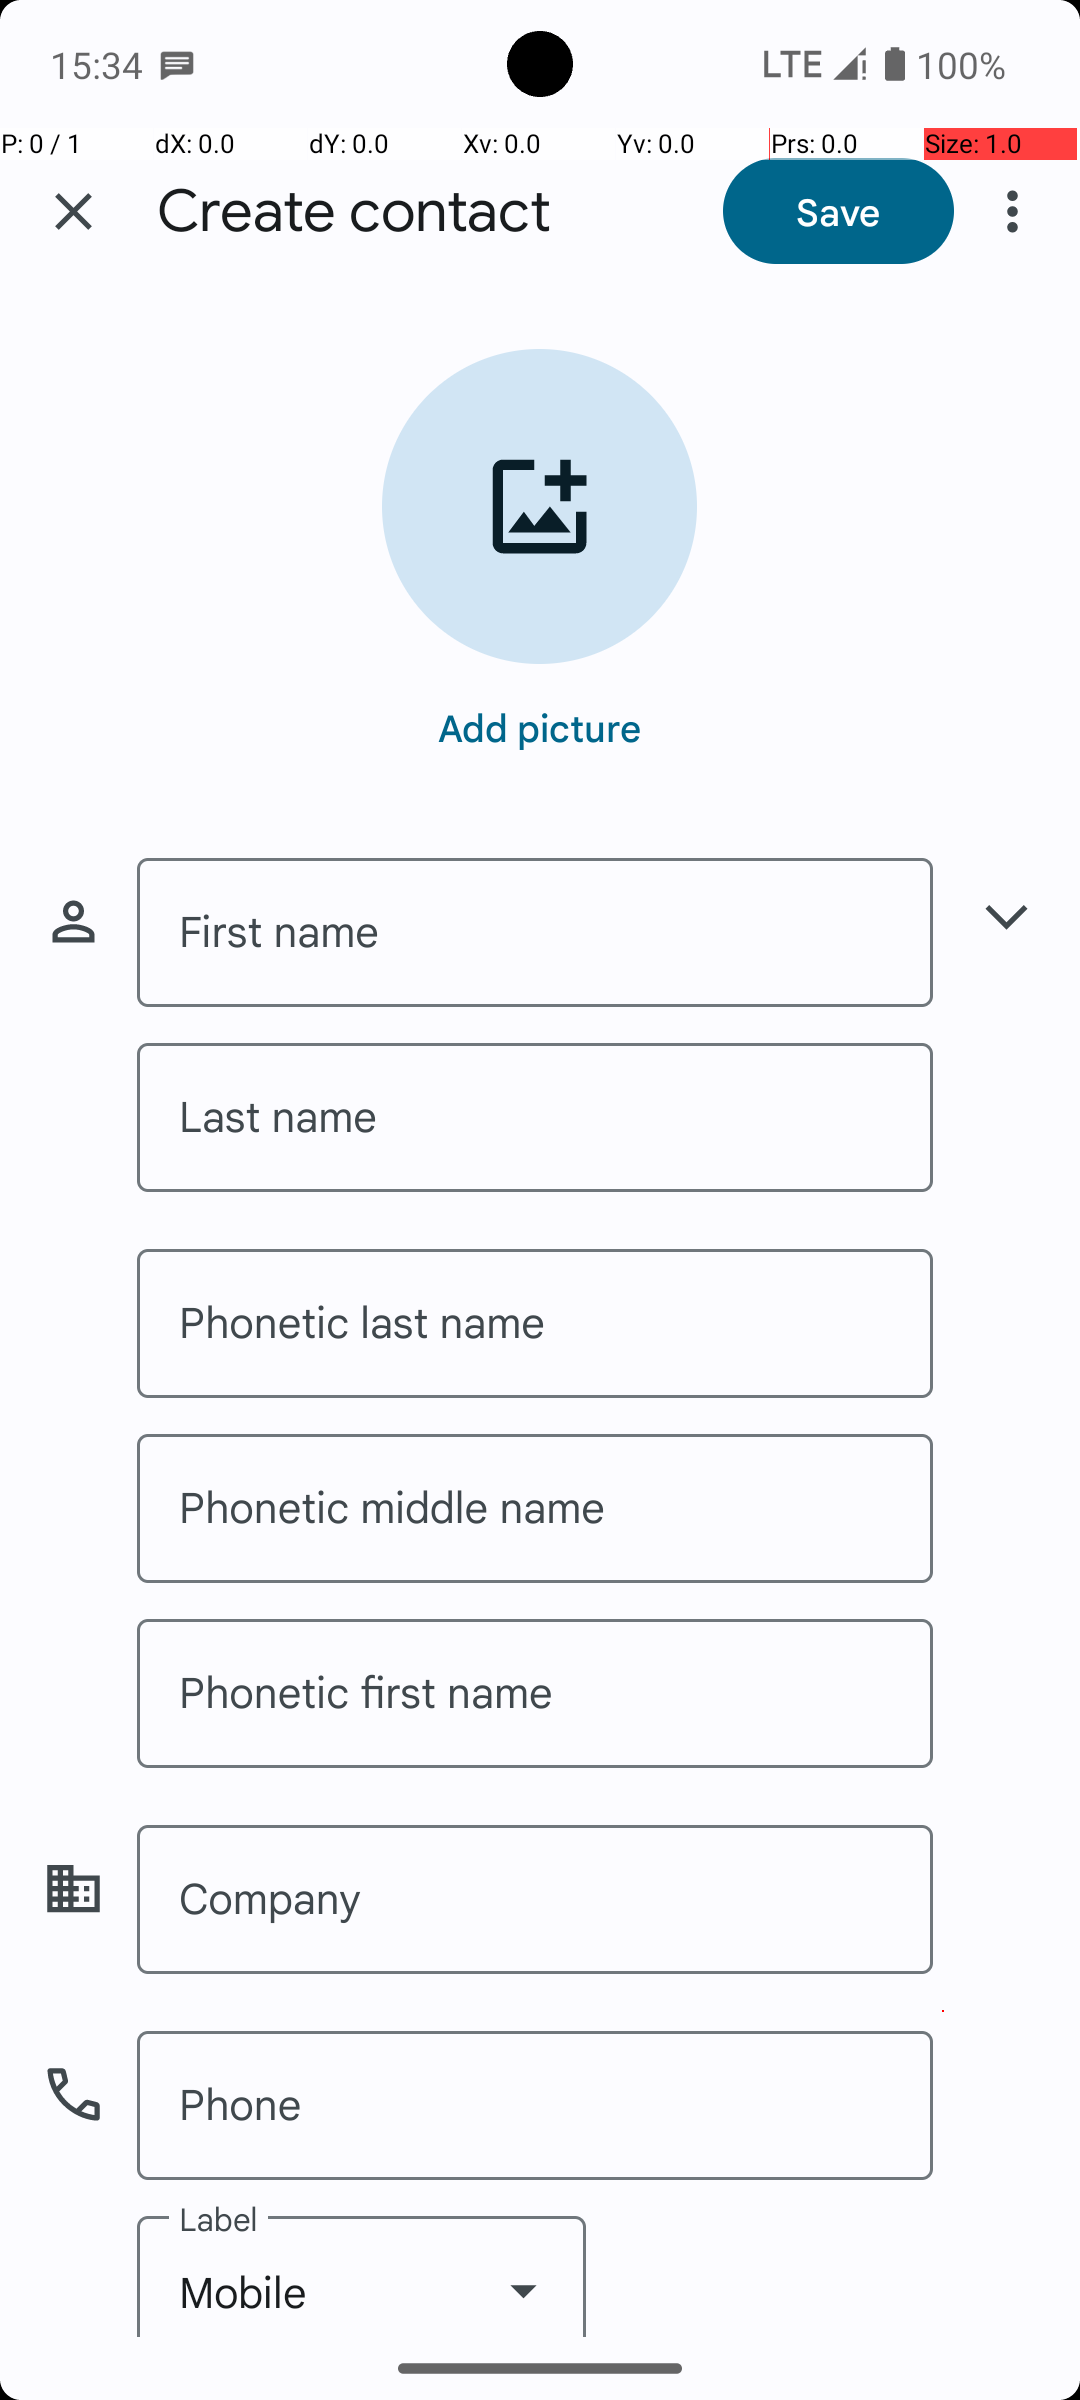 The width and height of the screenshot is (1080, 2400). Describe the element at coordinates (540, 506) in the screenshot. I see `Add contact photo` at that location.